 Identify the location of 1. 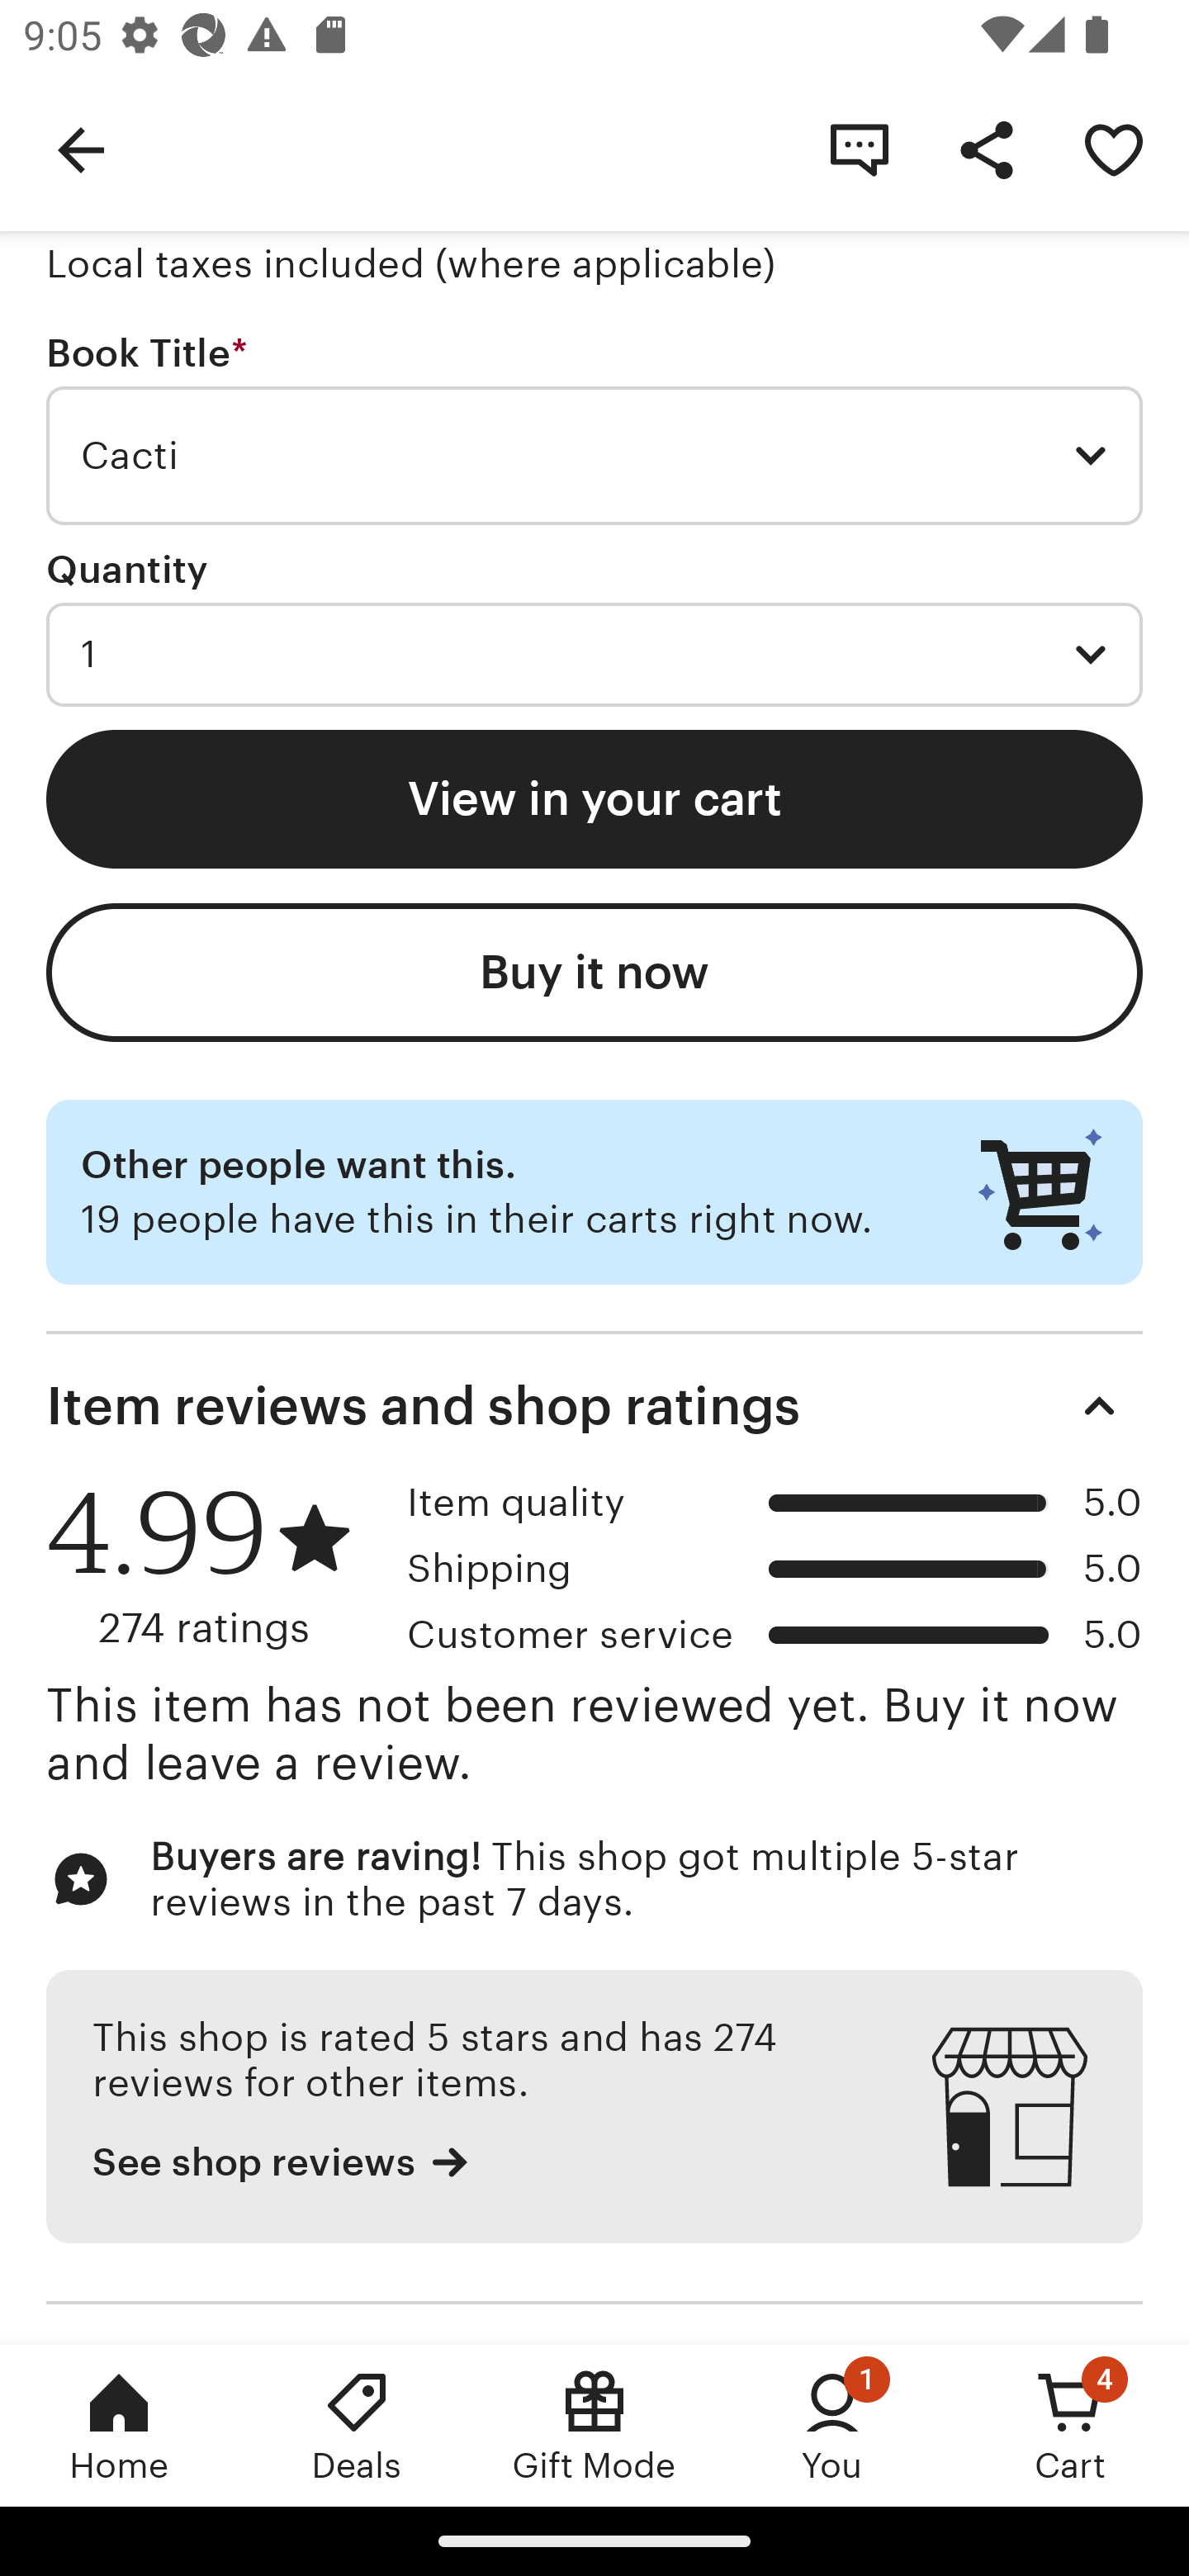
(594, 654).